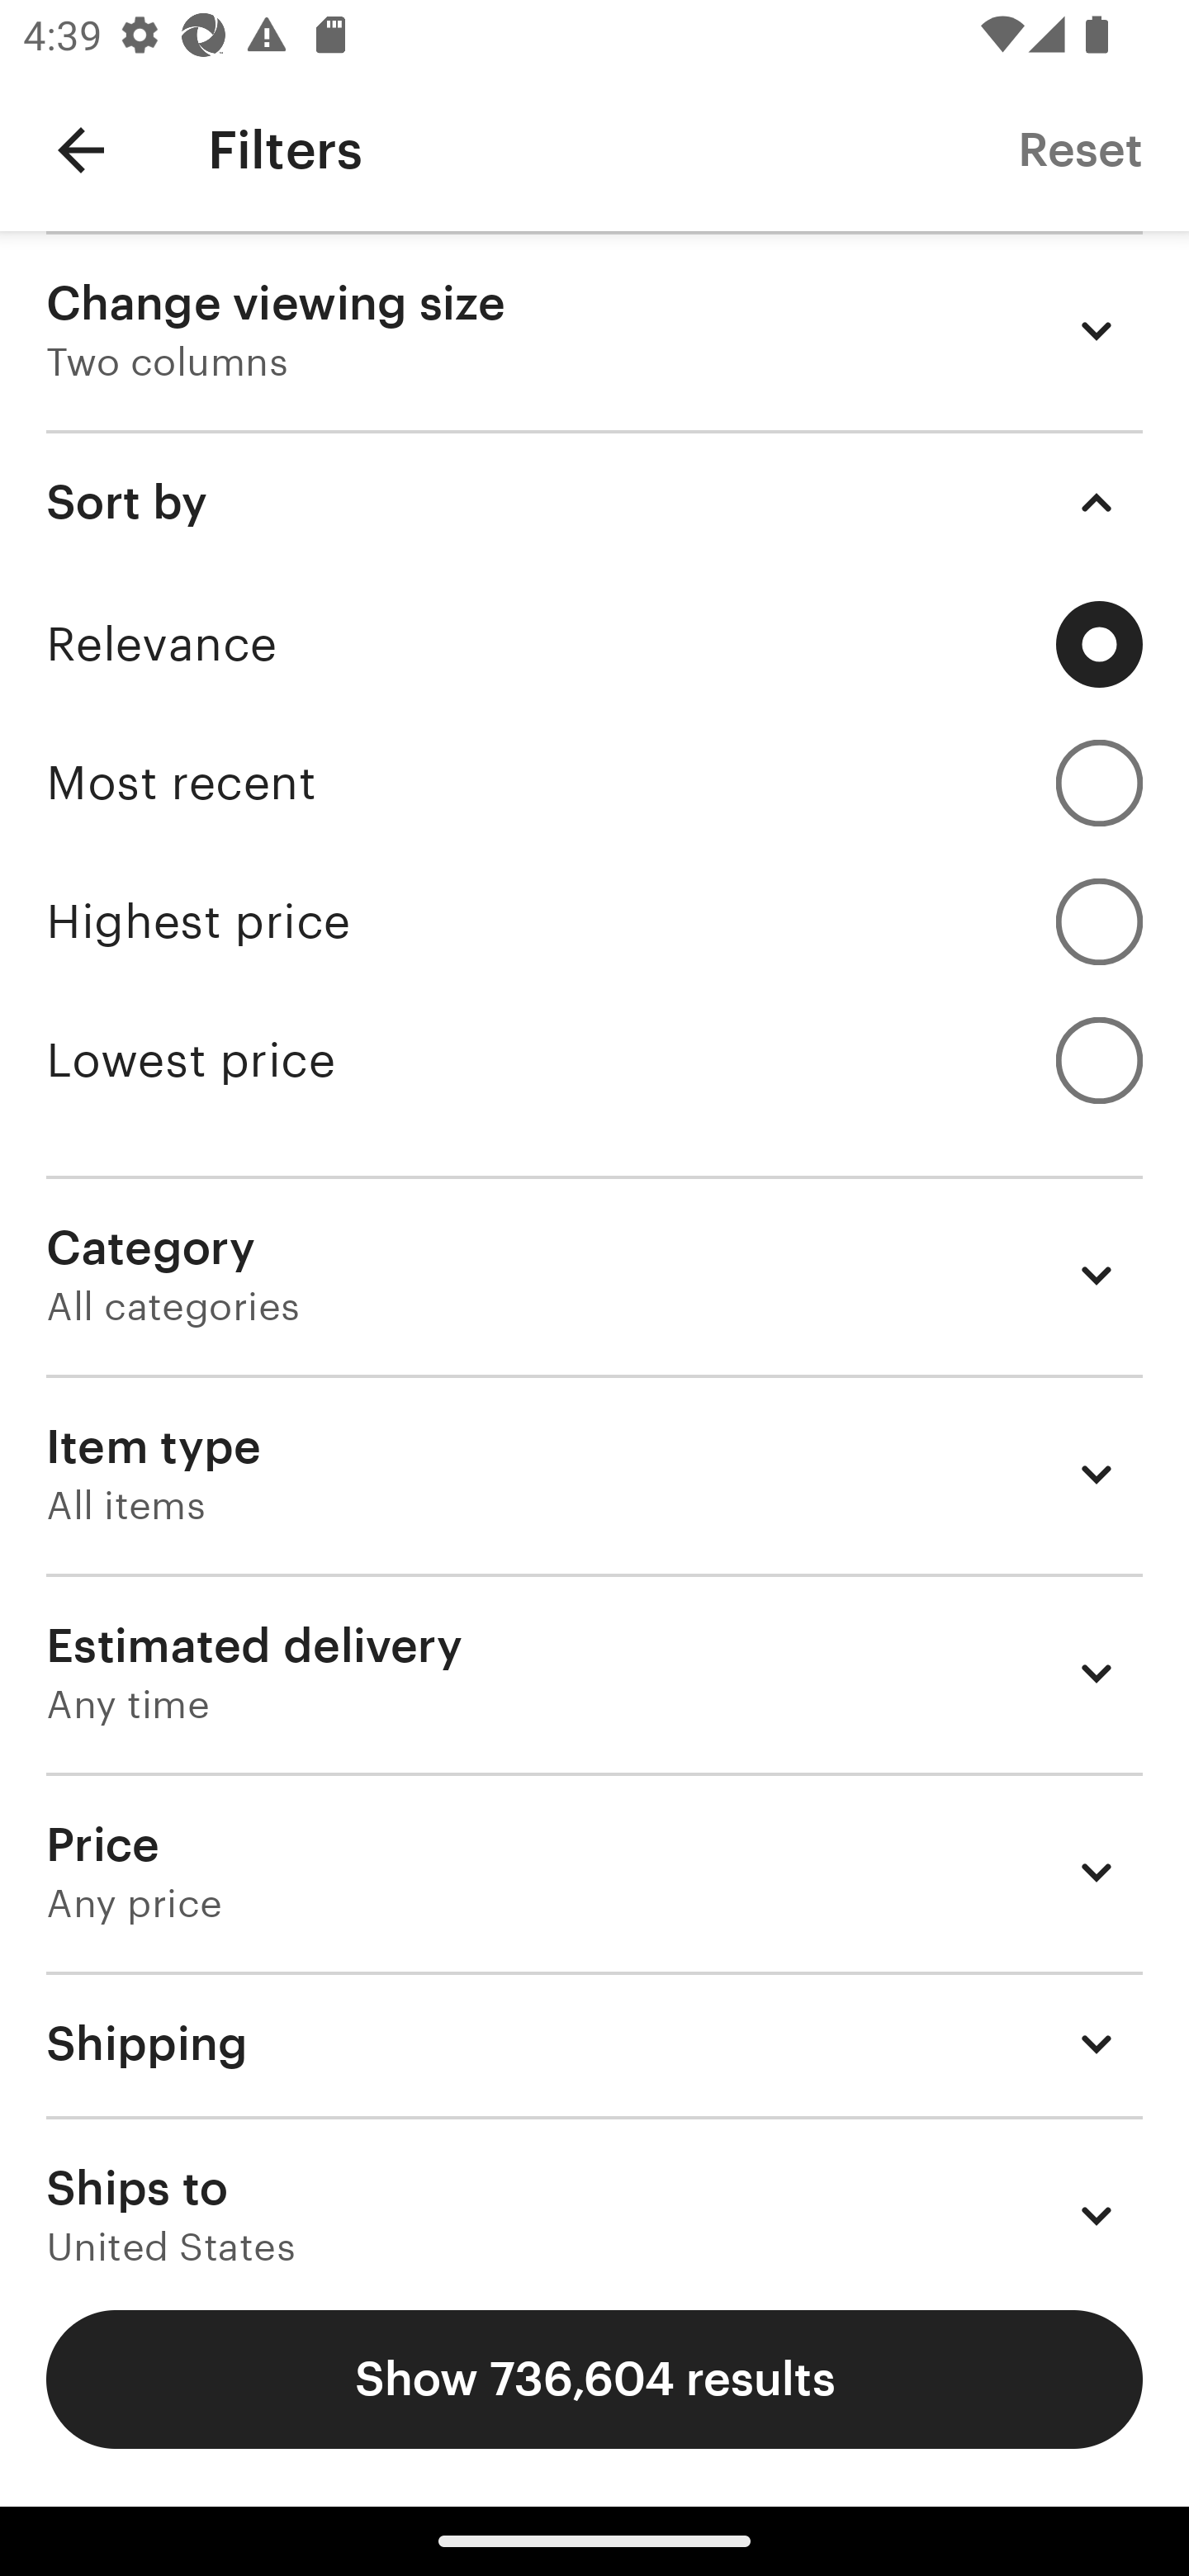 The width and height of the screenshot is (1189, 2576). What do you see at coordinates (594, 921) in the screenshot?
I see `Highest price` at bounding box center [594, 921].